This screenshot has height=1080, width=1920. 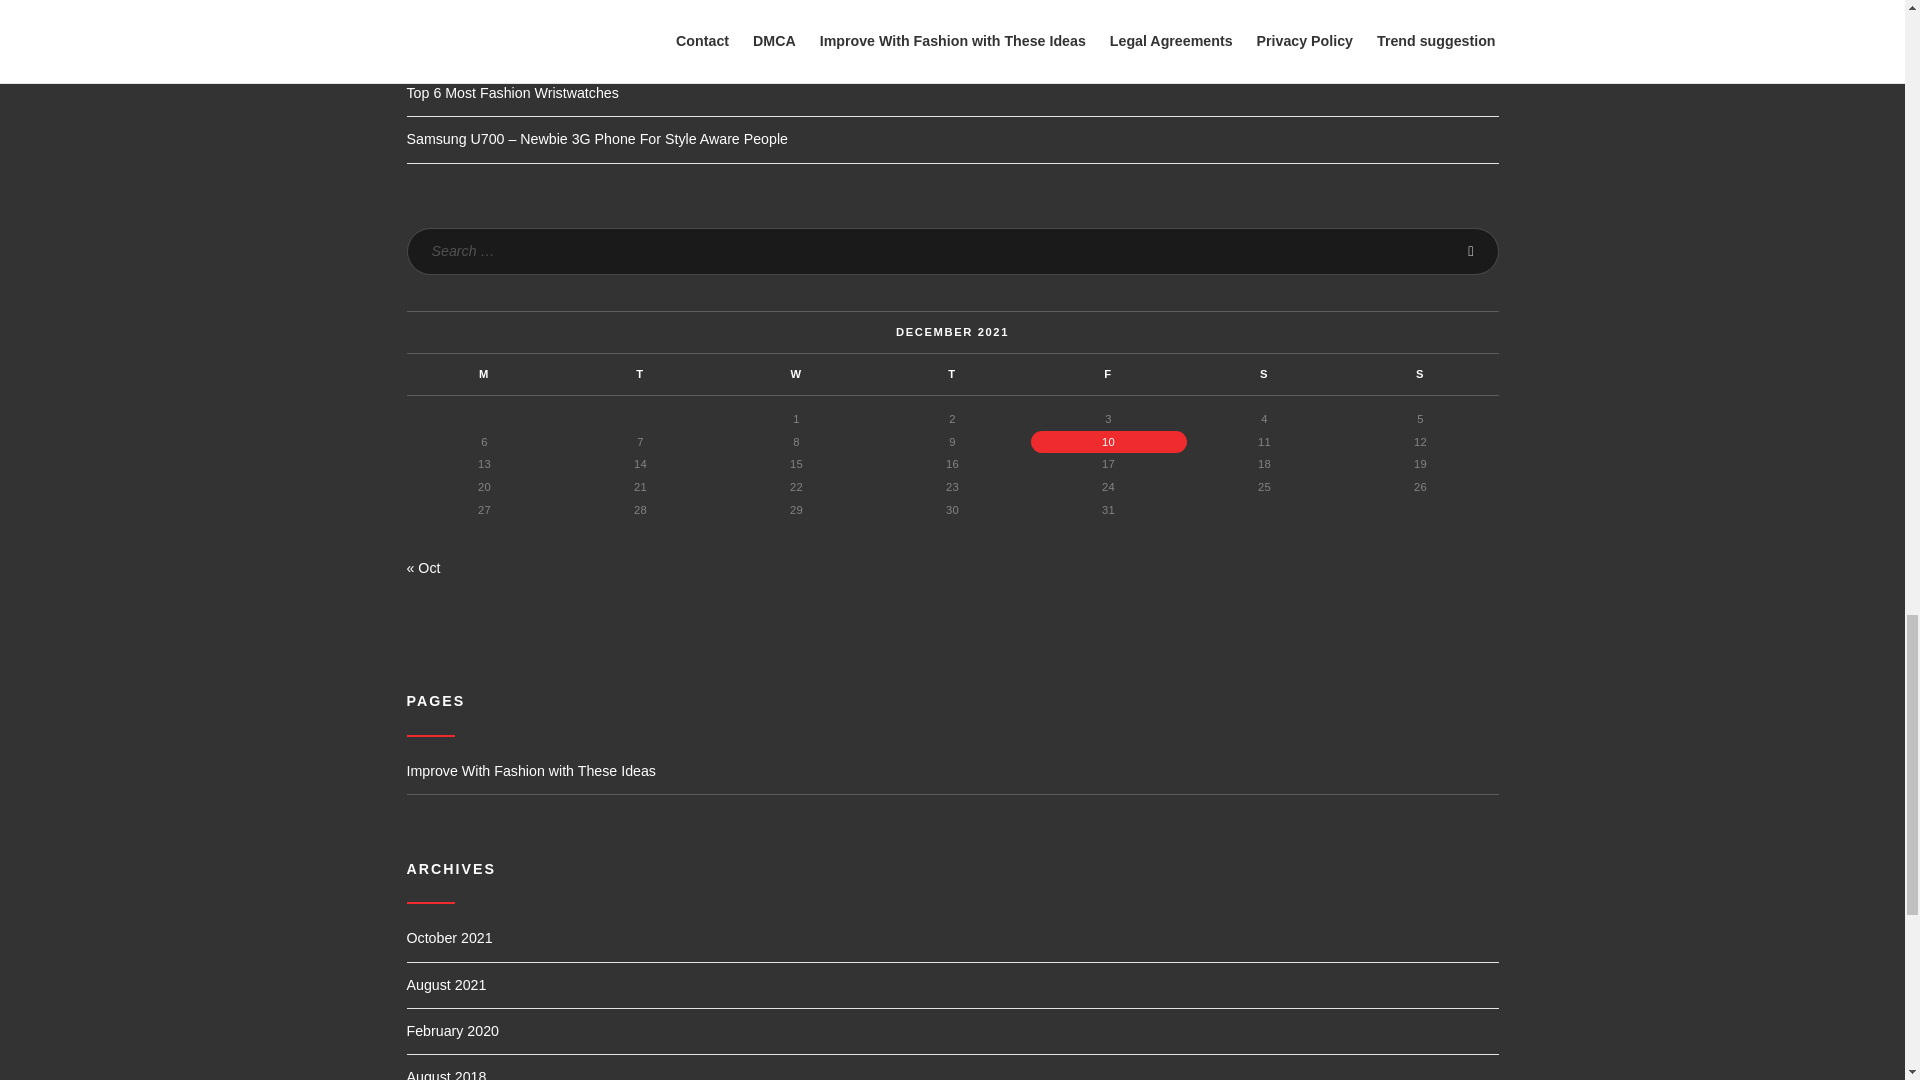 What do you see at coordinates (512, 93) in the screenshot?
I see `Top 6 Most Fashion Wristwatches` at bounding box center [512, 93].